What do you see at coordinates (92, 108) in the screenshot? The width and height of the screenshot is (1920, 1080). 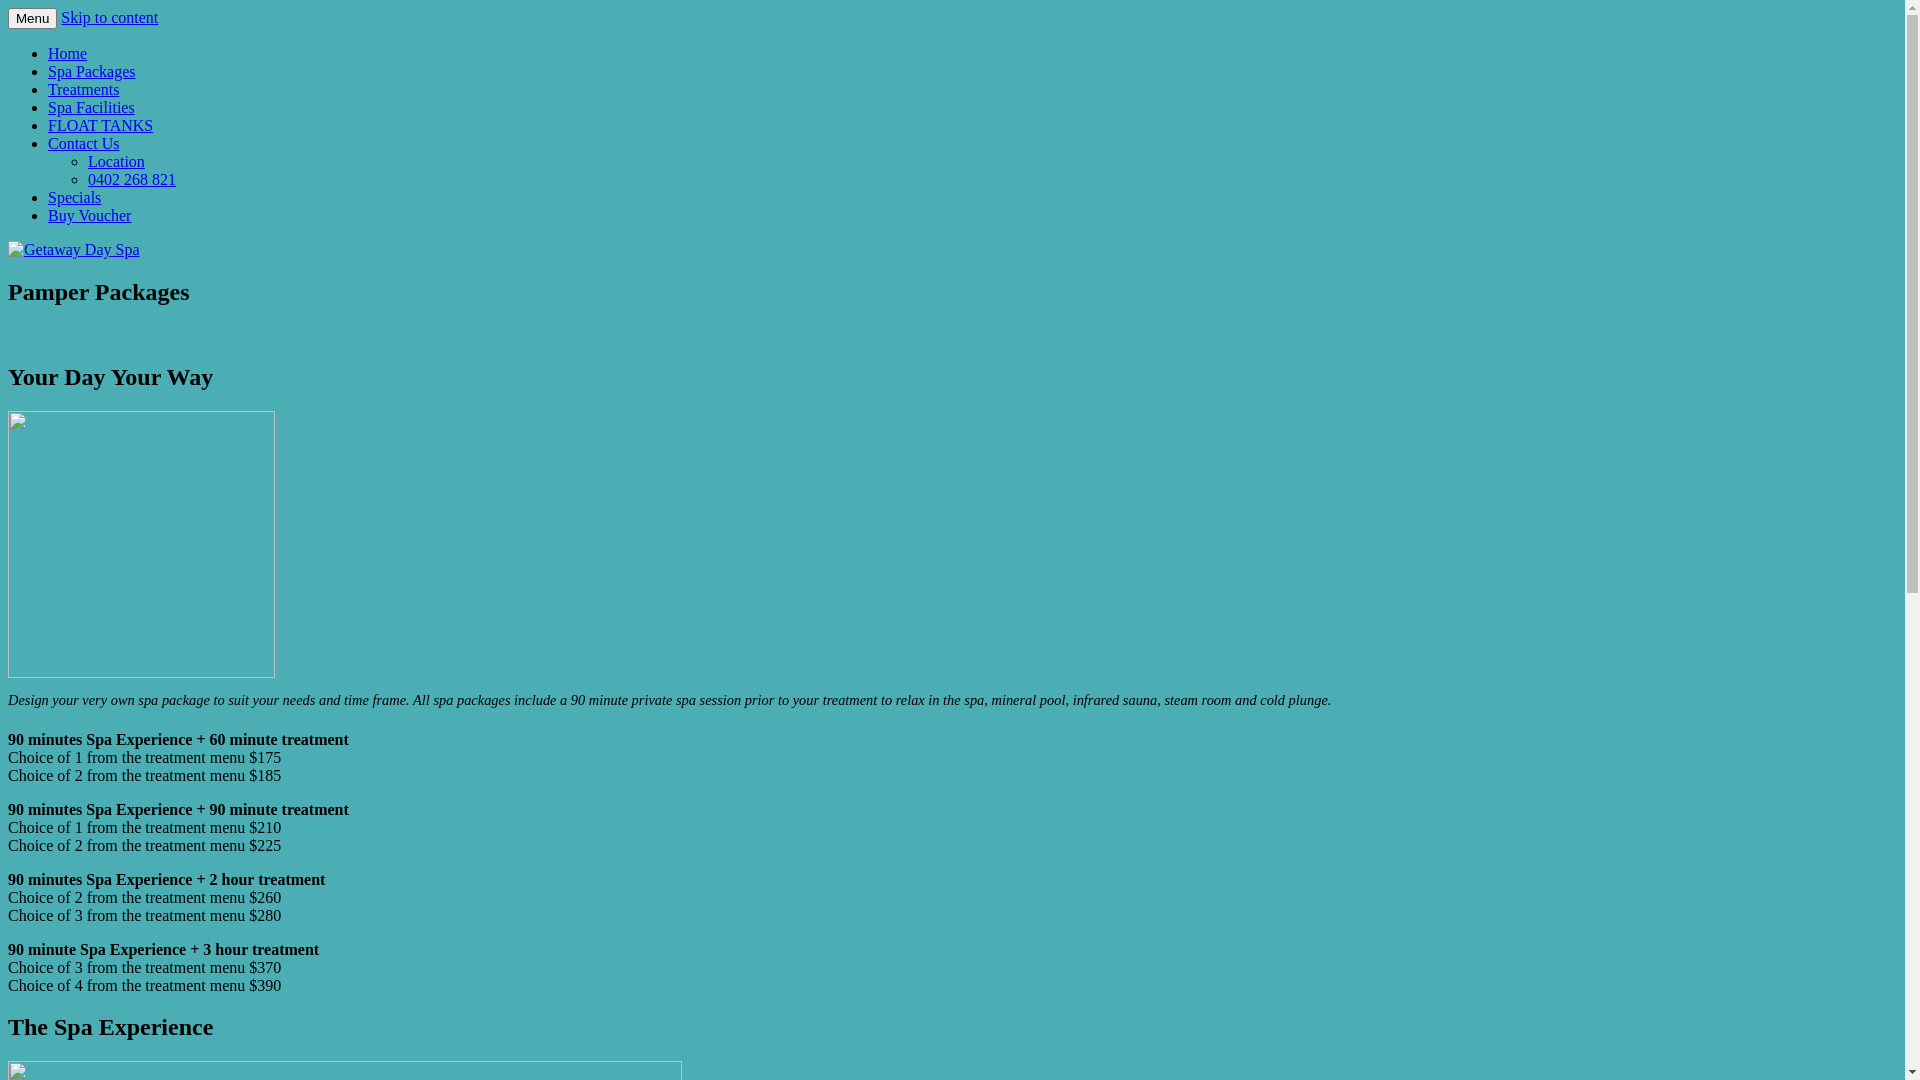 I see `Spa Facilities` at bounding box center [92, 108].